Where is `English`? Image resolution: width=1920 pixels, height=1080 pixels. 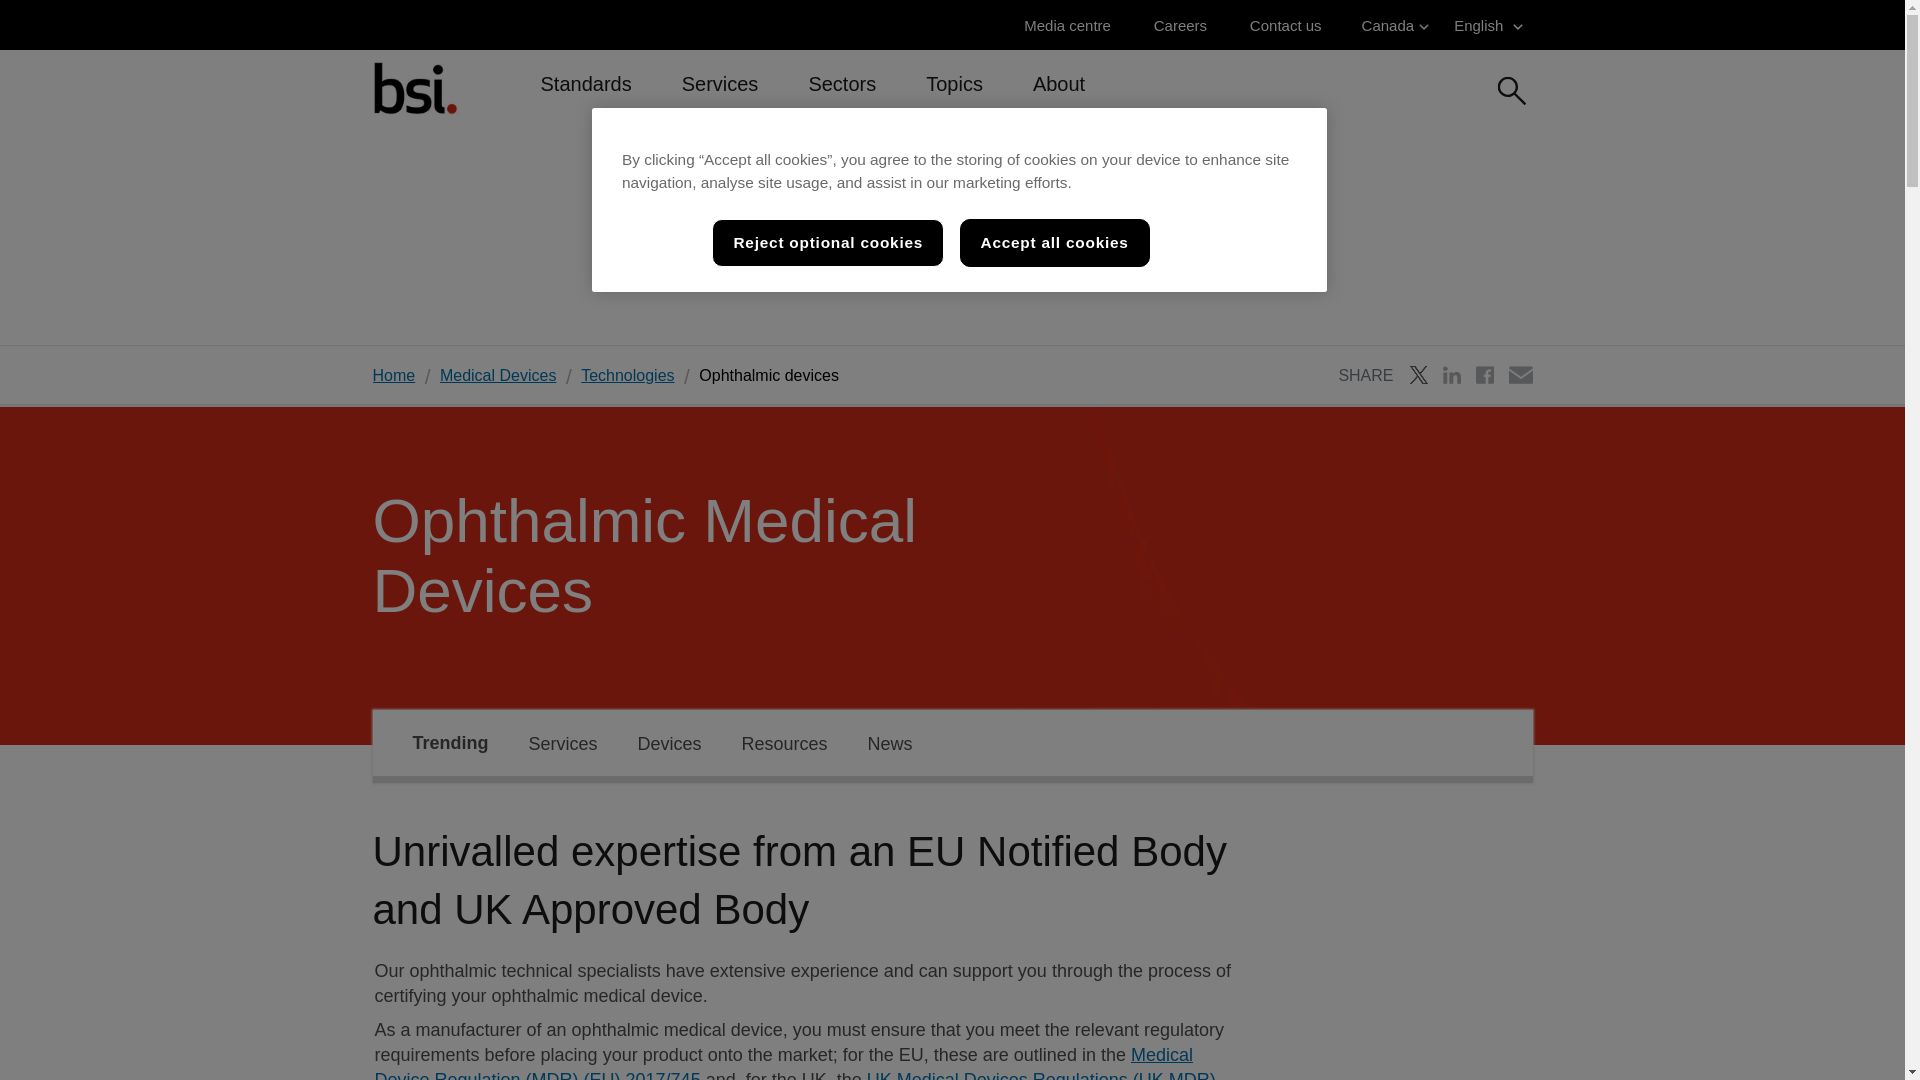 English is located at coordinates (1490, 25).